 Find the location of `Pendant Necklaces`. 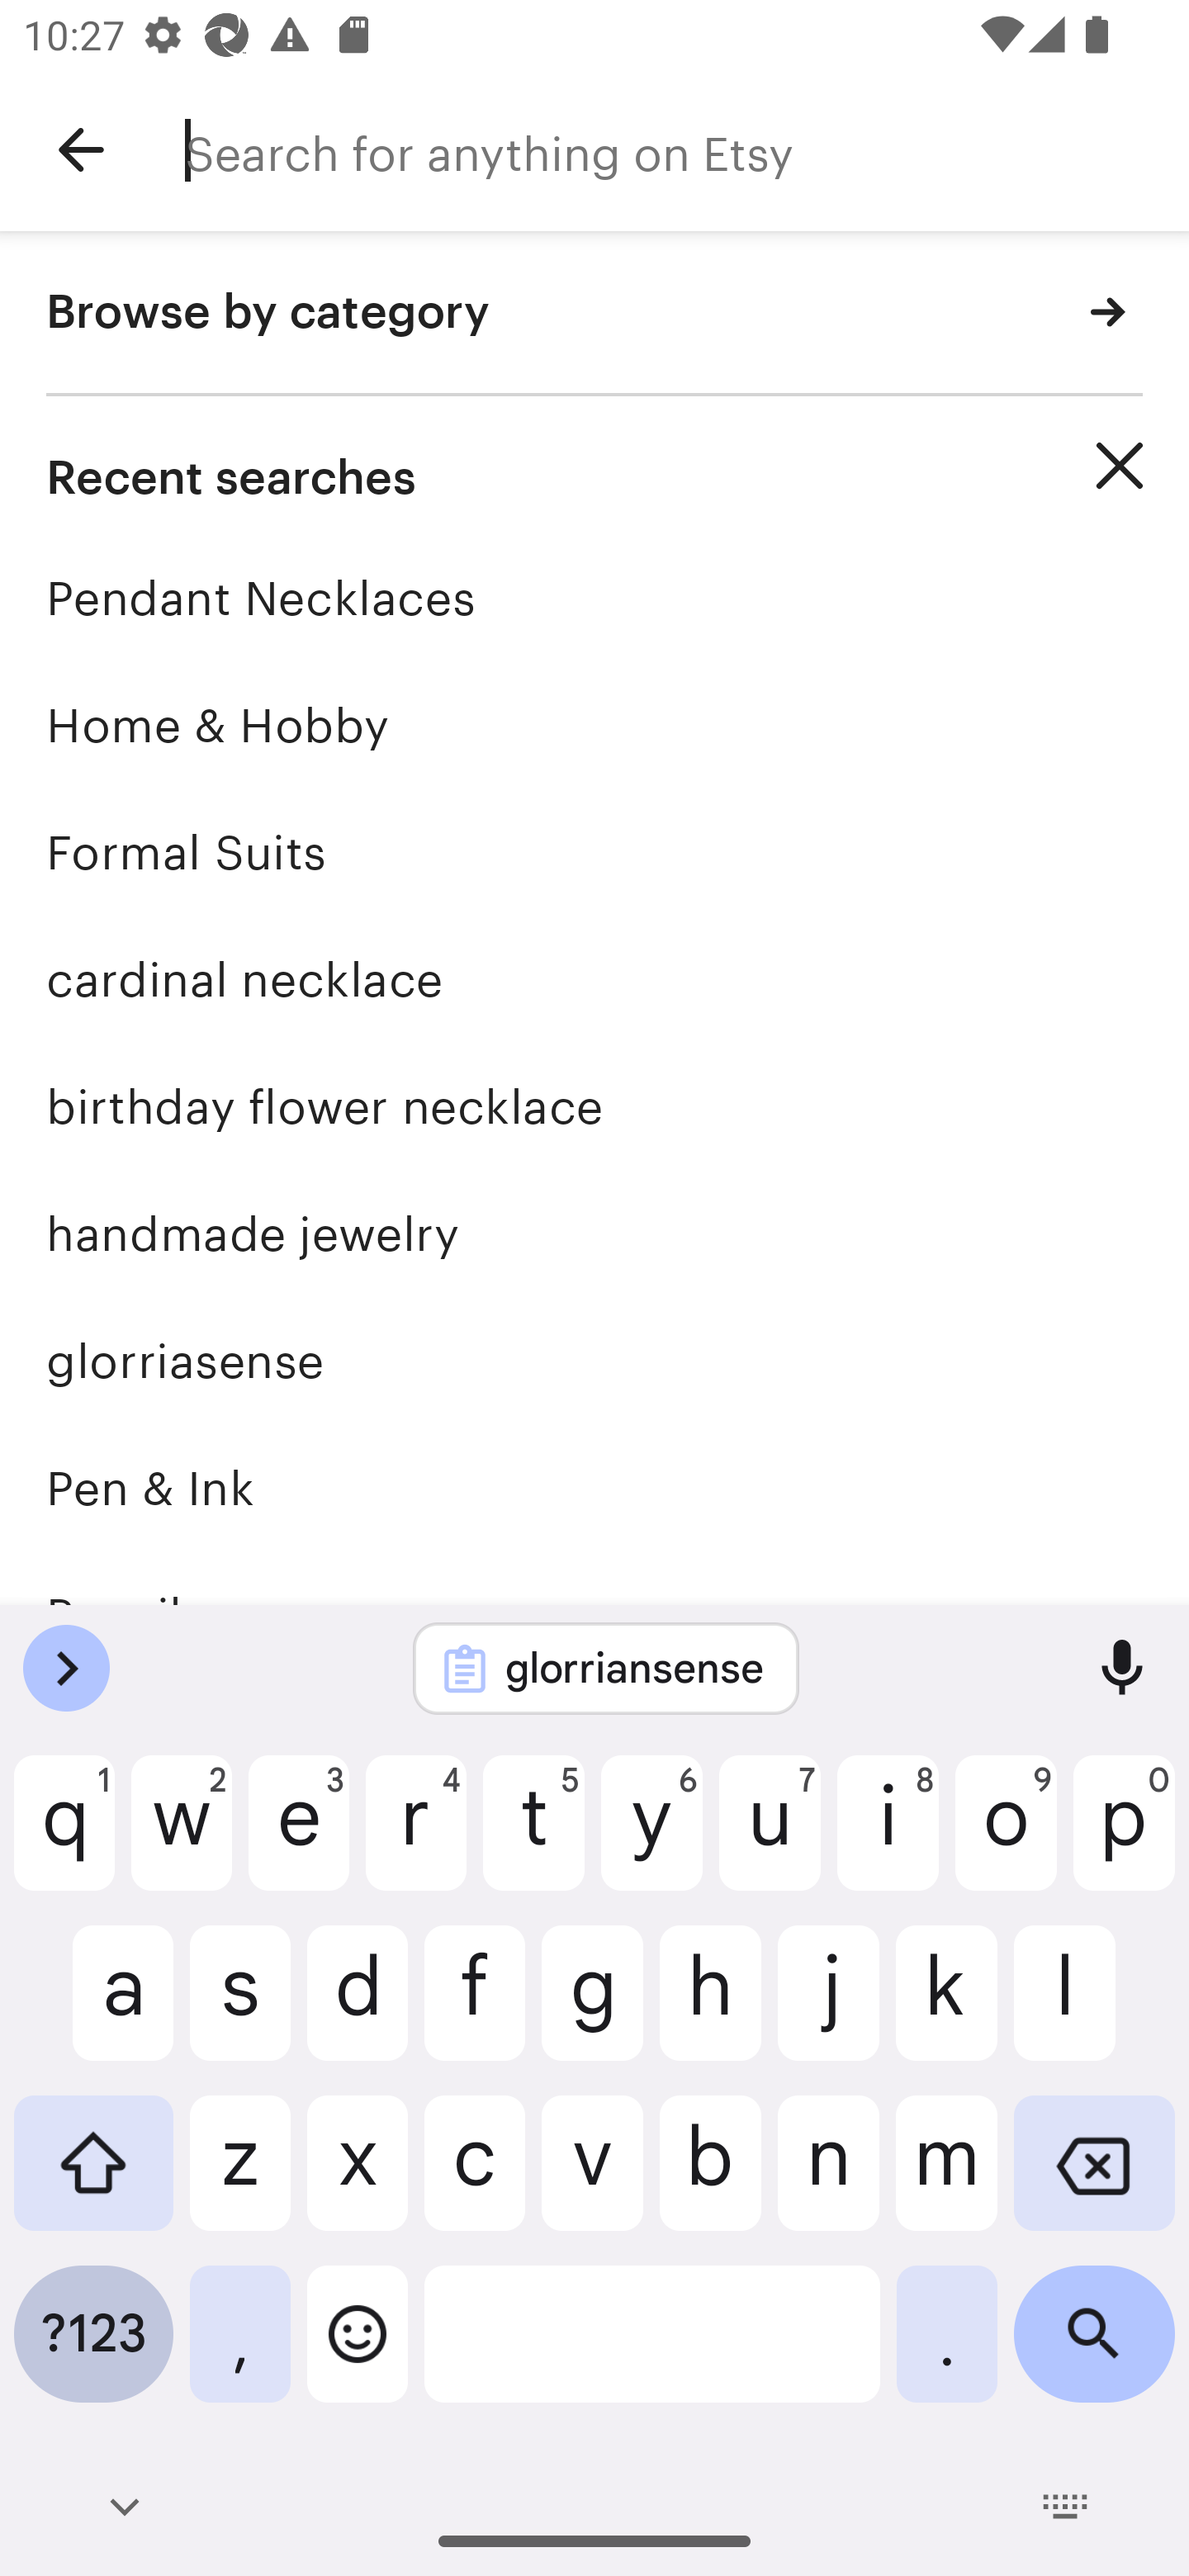

Pendant Necklaces is located at coordinates (594, 598).